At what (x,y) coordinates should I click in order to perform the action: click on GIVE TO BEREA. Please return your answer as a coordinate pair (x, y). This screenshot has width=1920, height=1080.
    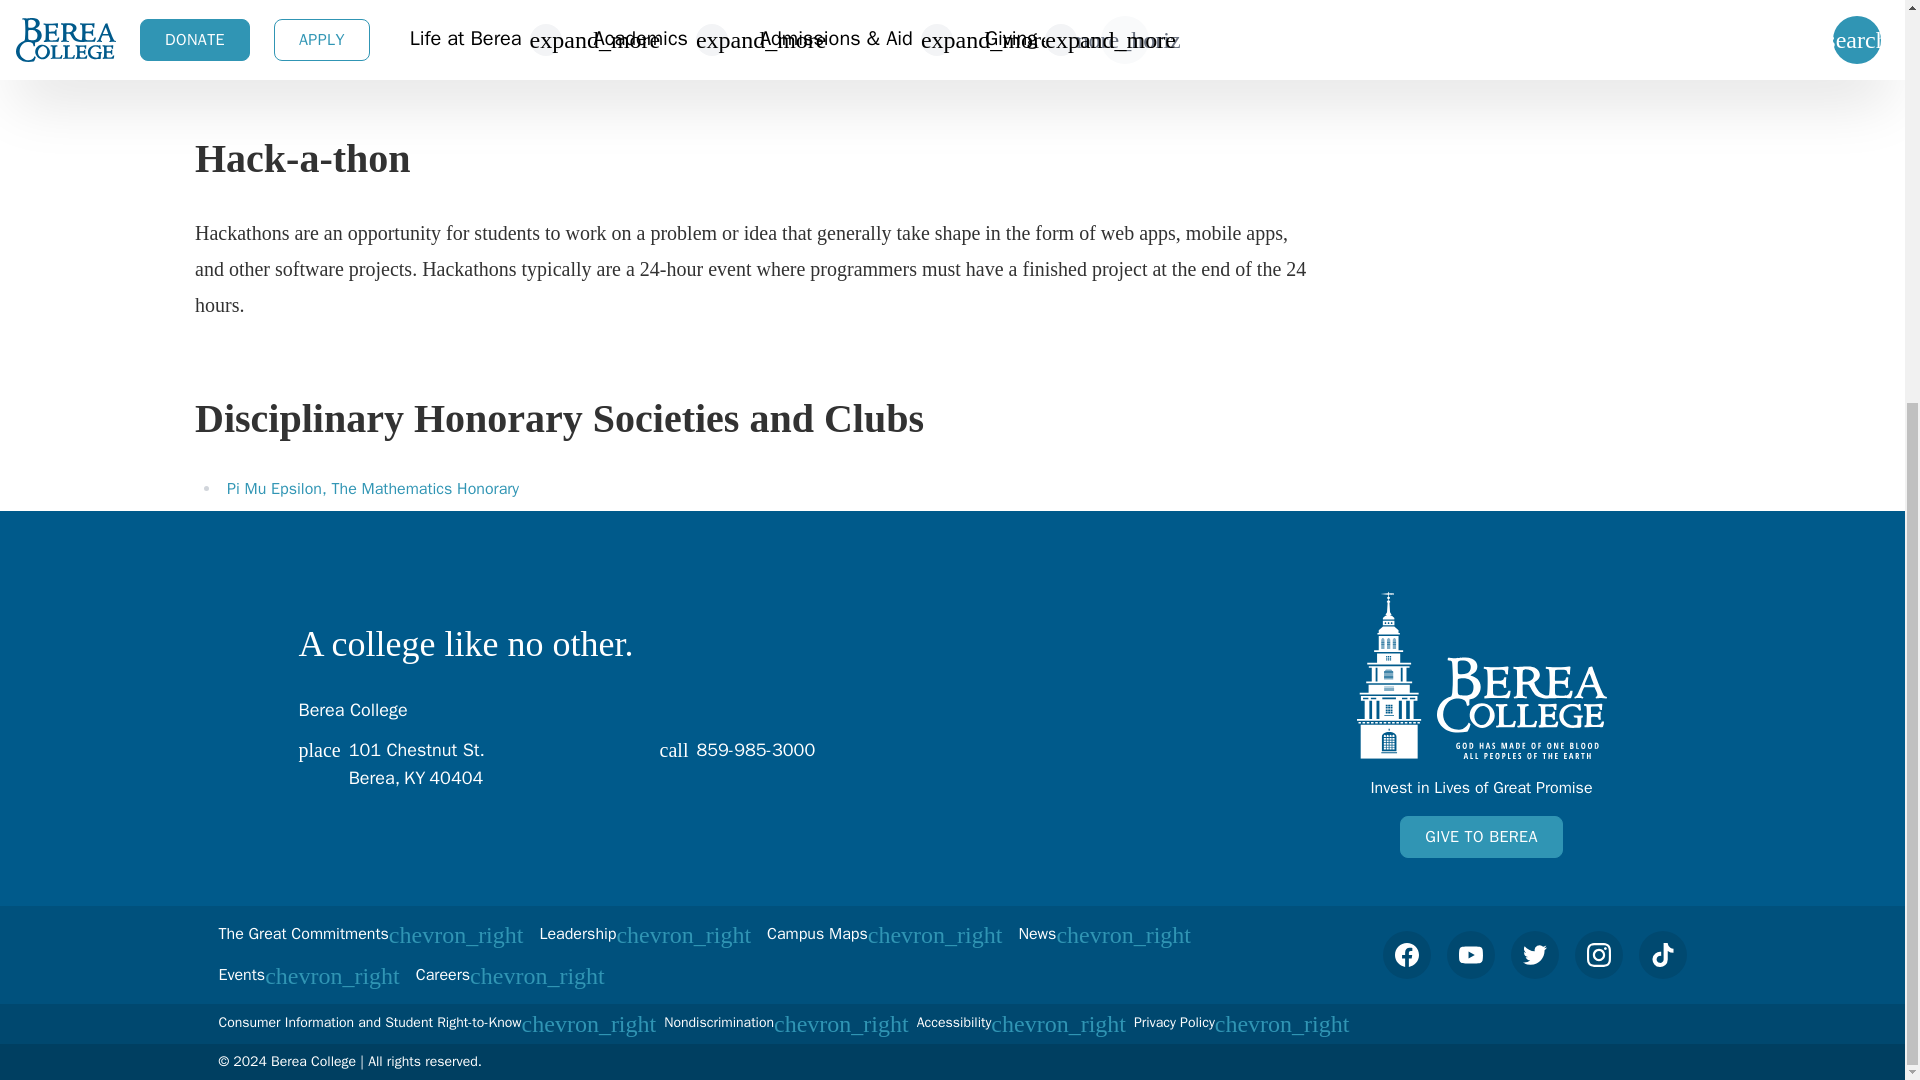
    Looking at the image, I should click on (1480, 675).